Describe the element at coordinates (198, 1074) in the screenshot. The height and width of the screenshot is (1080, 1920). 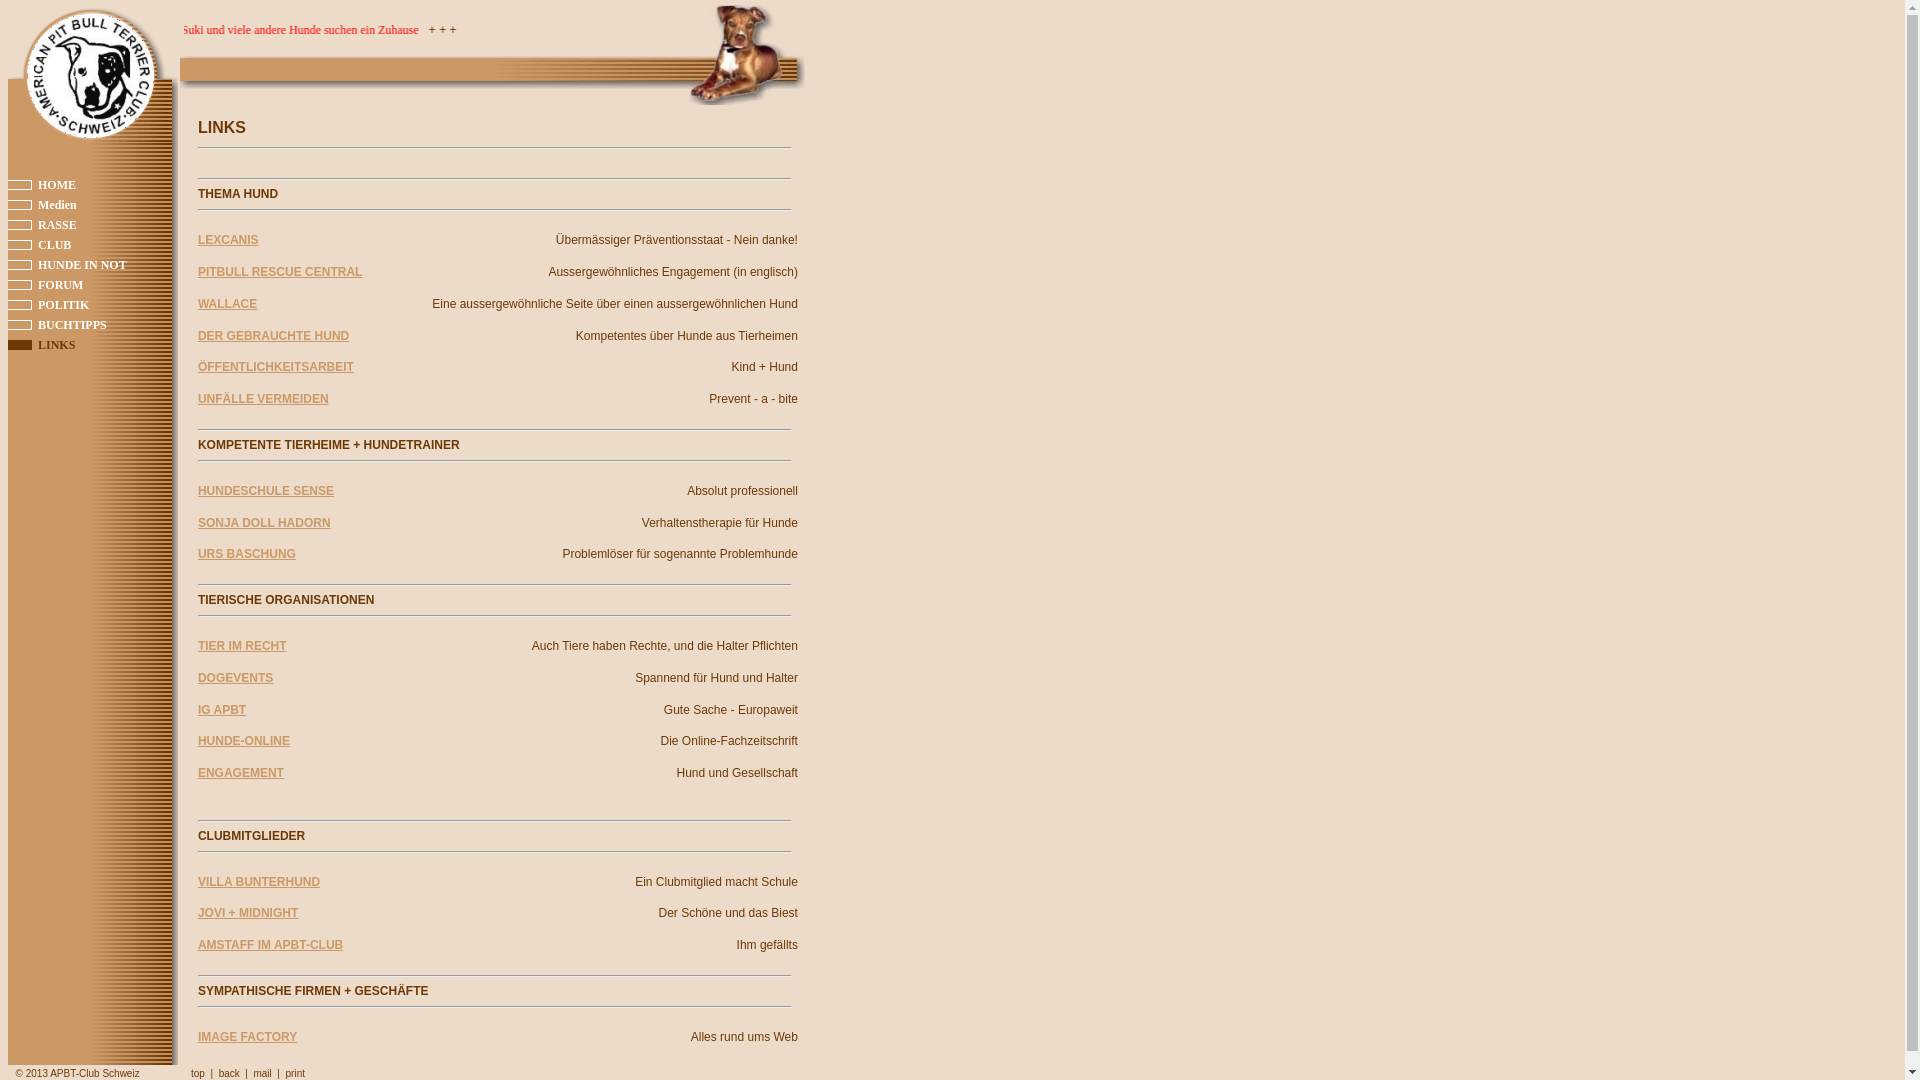
I see `top` at that location.